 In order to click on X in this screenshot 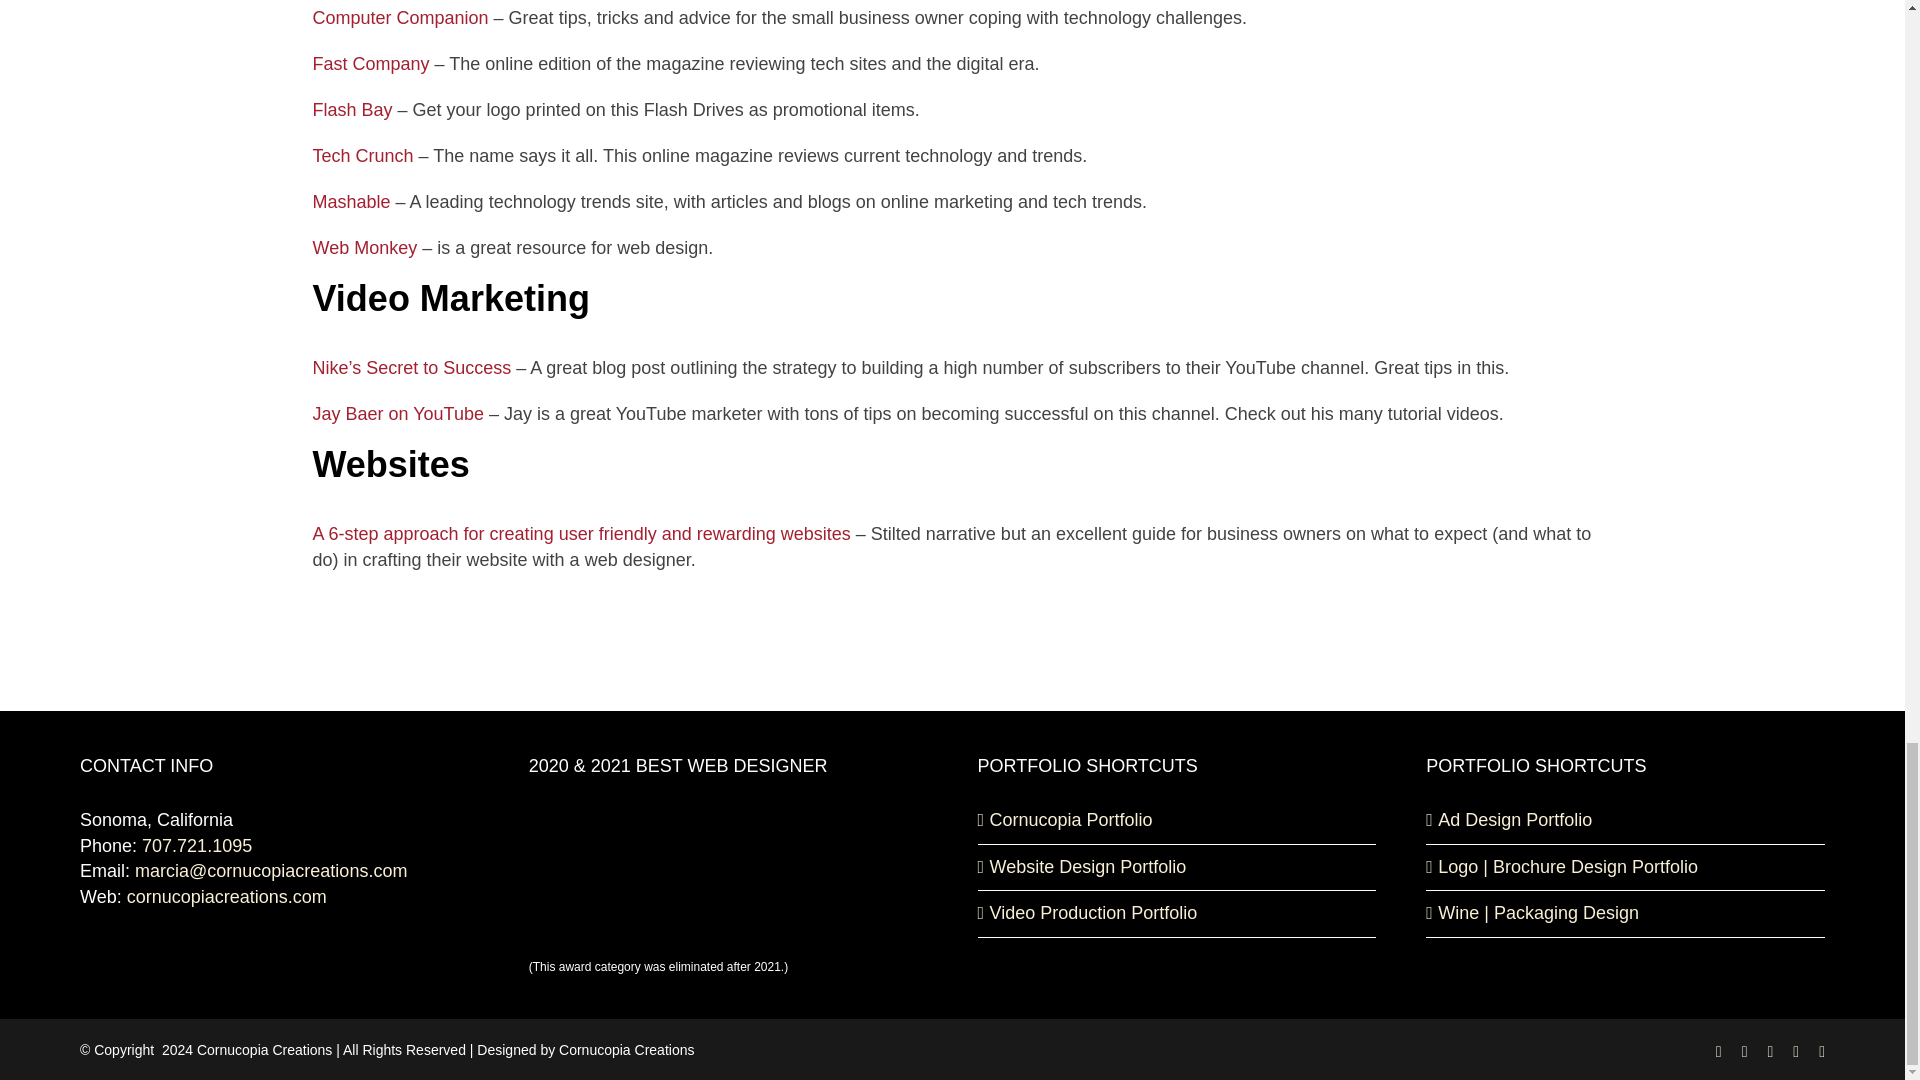, I will do `click(1744, 1052)`.